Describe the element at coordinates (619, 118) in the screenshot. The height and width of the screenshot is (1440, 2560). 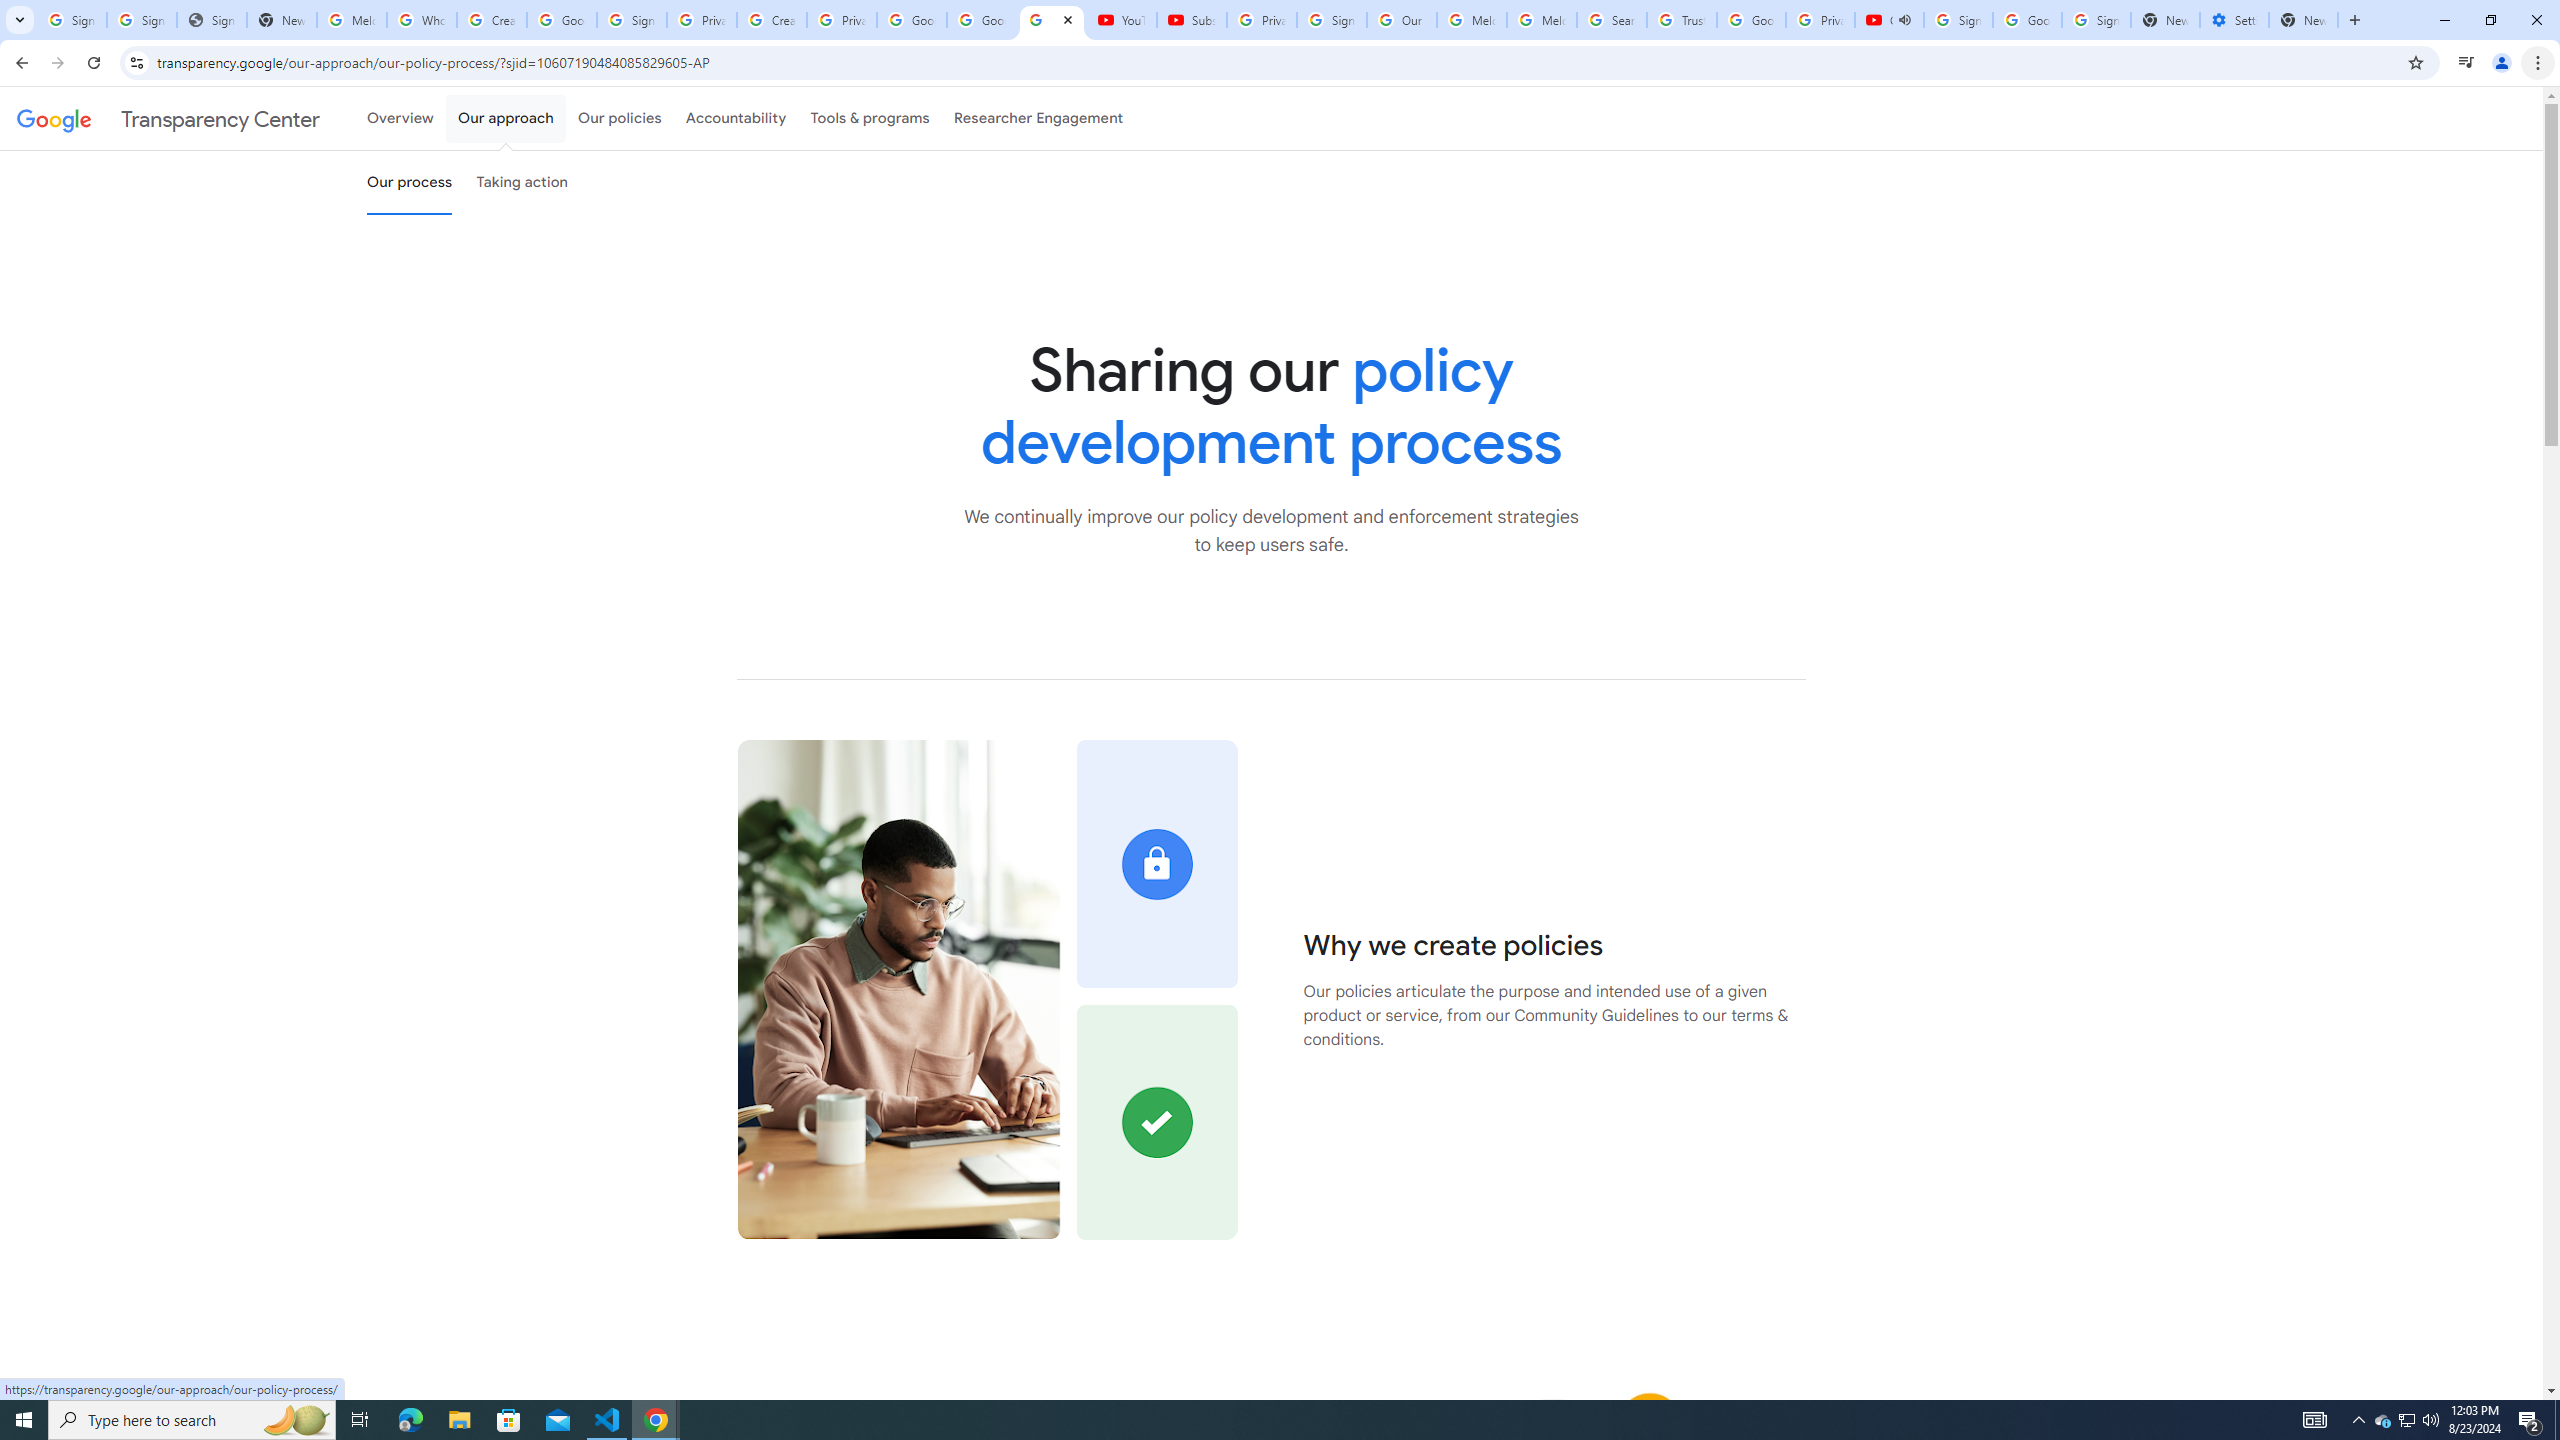
I see `Our policies` at that location.